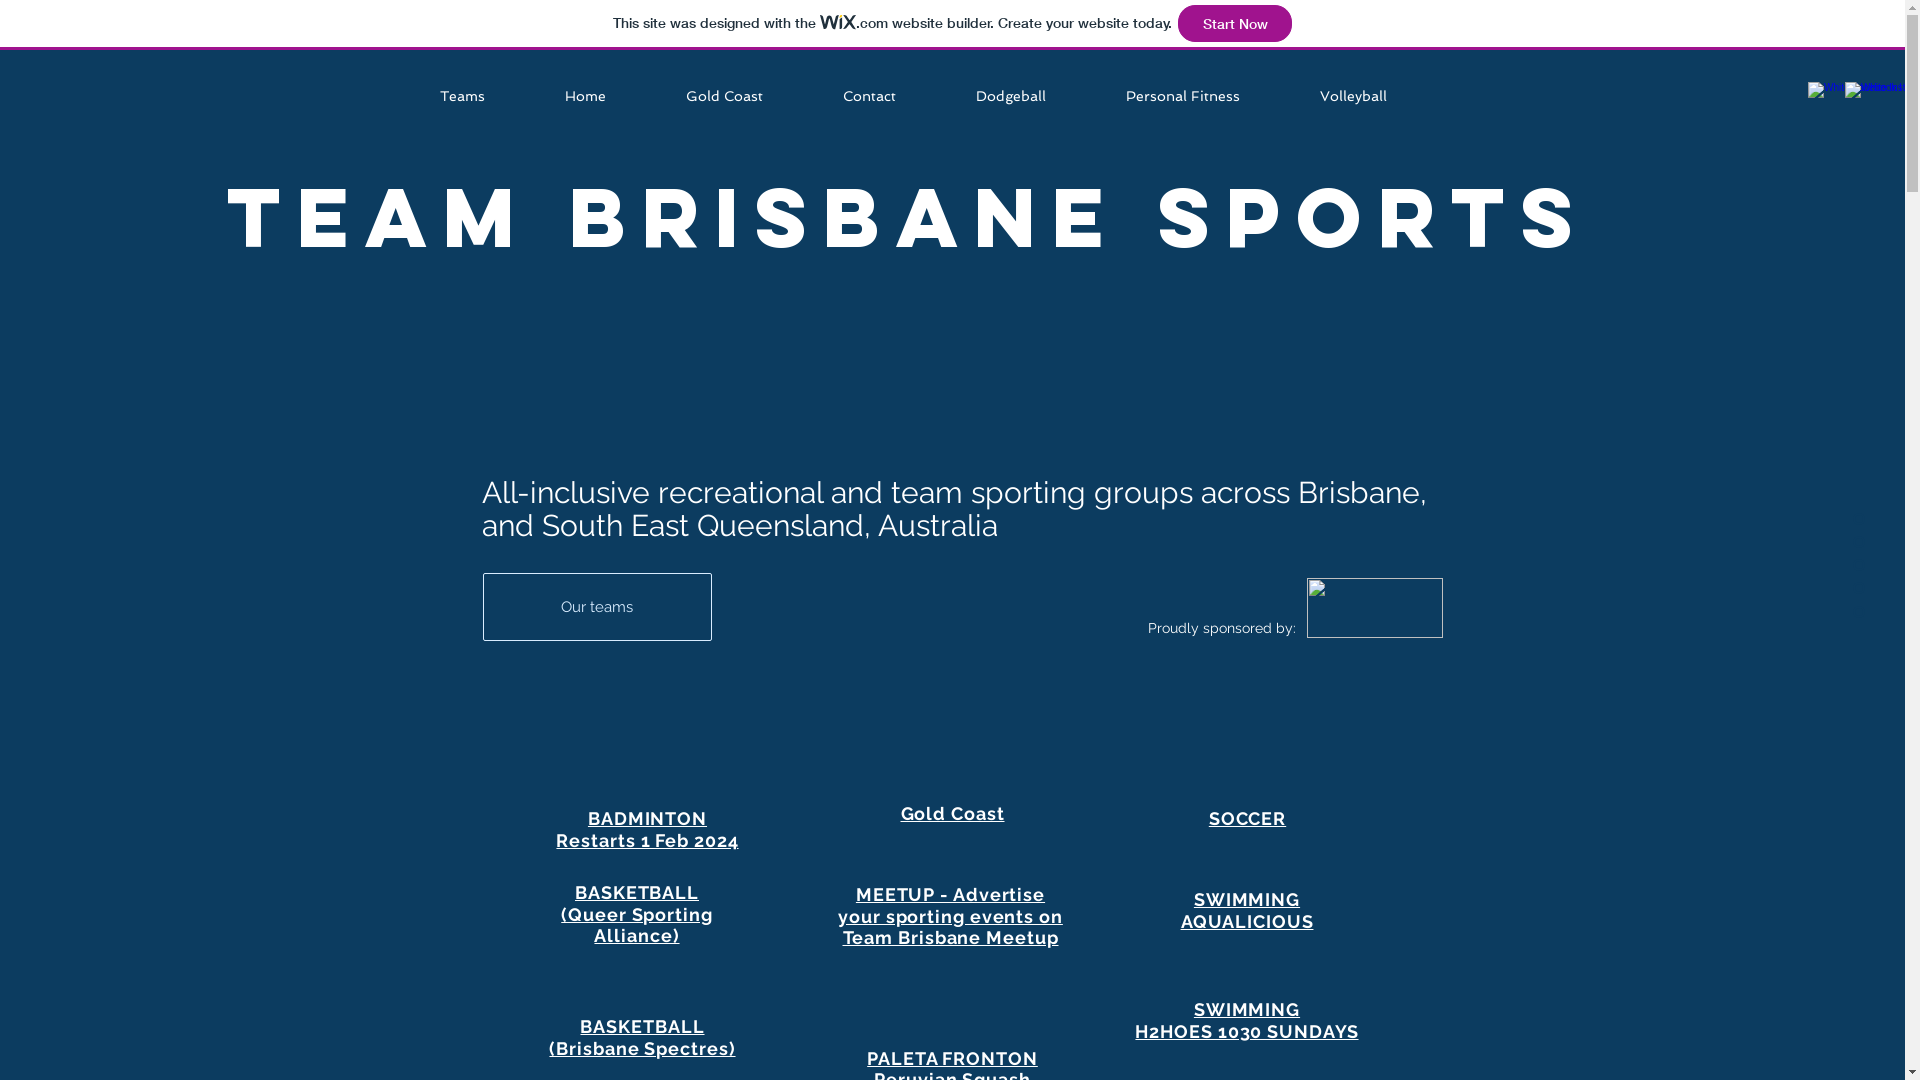  I want to click on SWIMMING, so click(1247, 1010).